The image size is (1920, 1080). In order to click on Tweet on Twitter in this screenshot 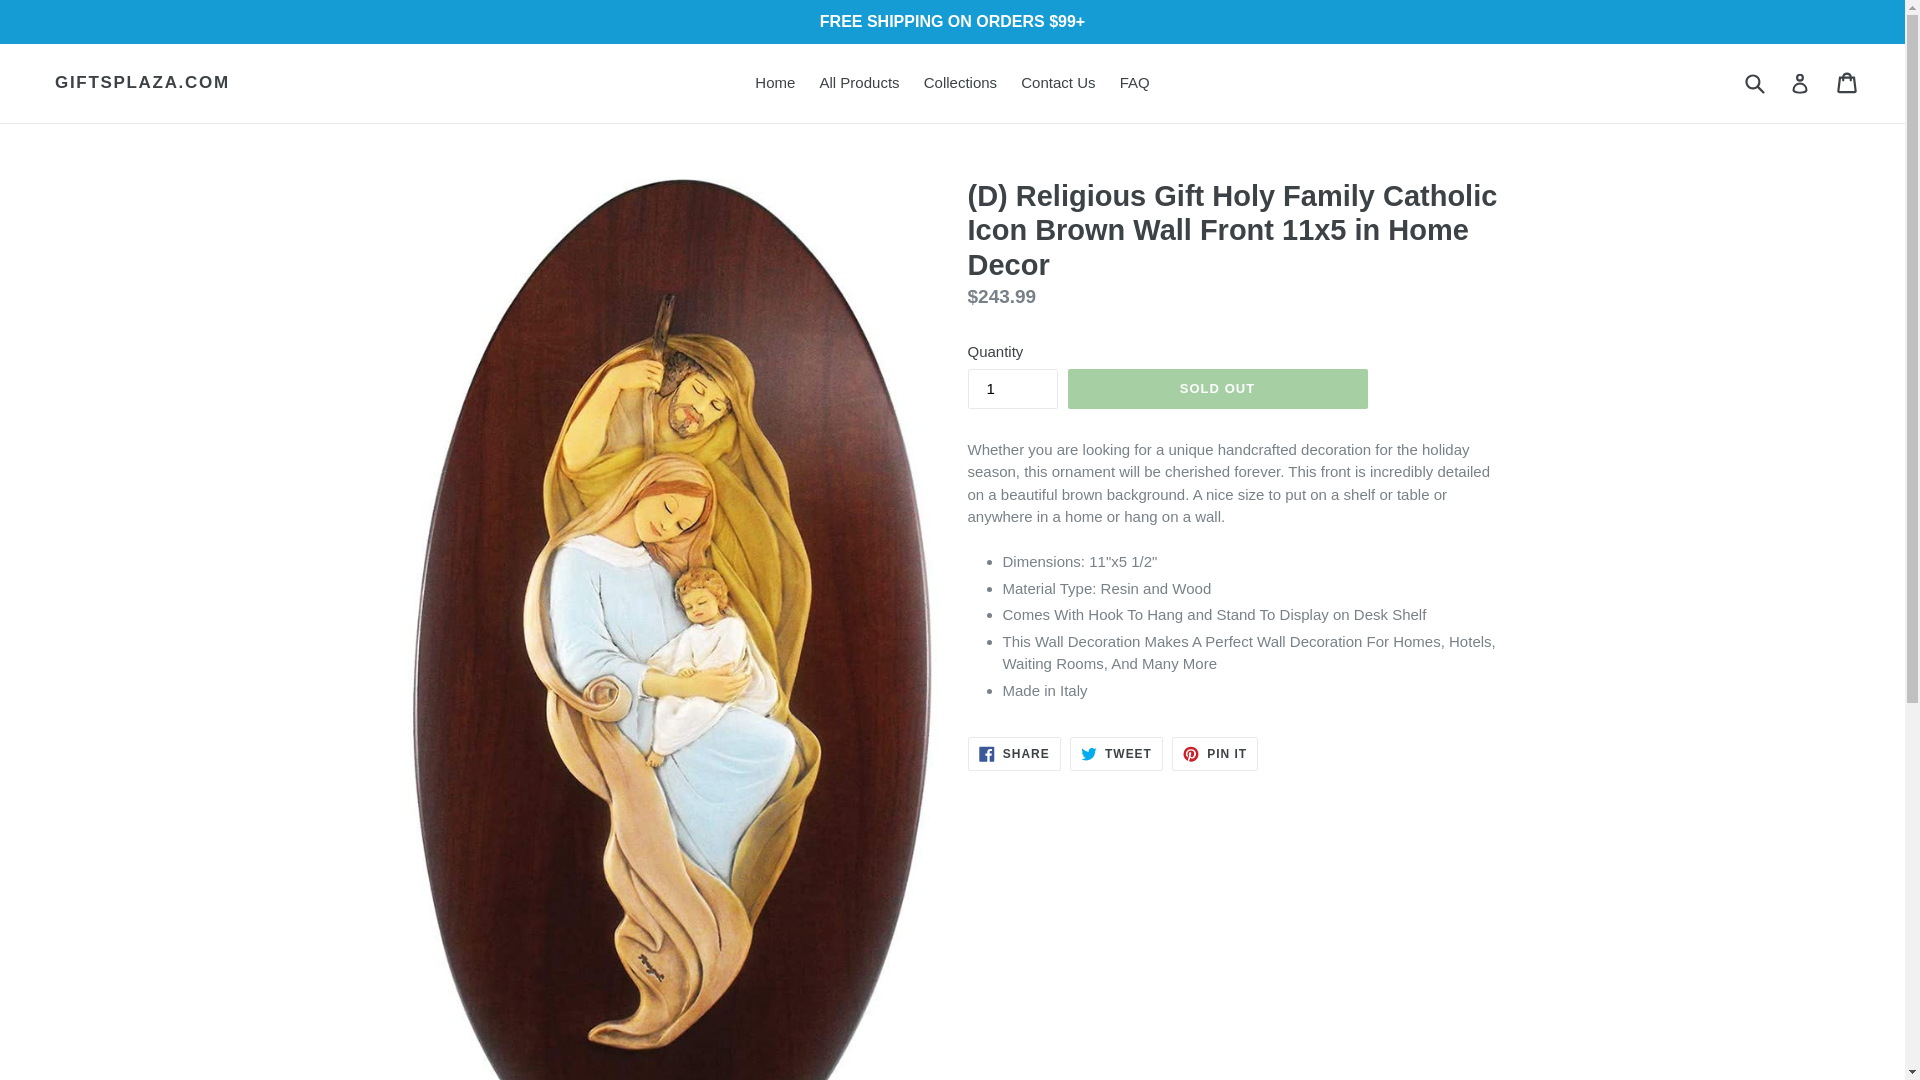, I will do `click(1014, 754)`.